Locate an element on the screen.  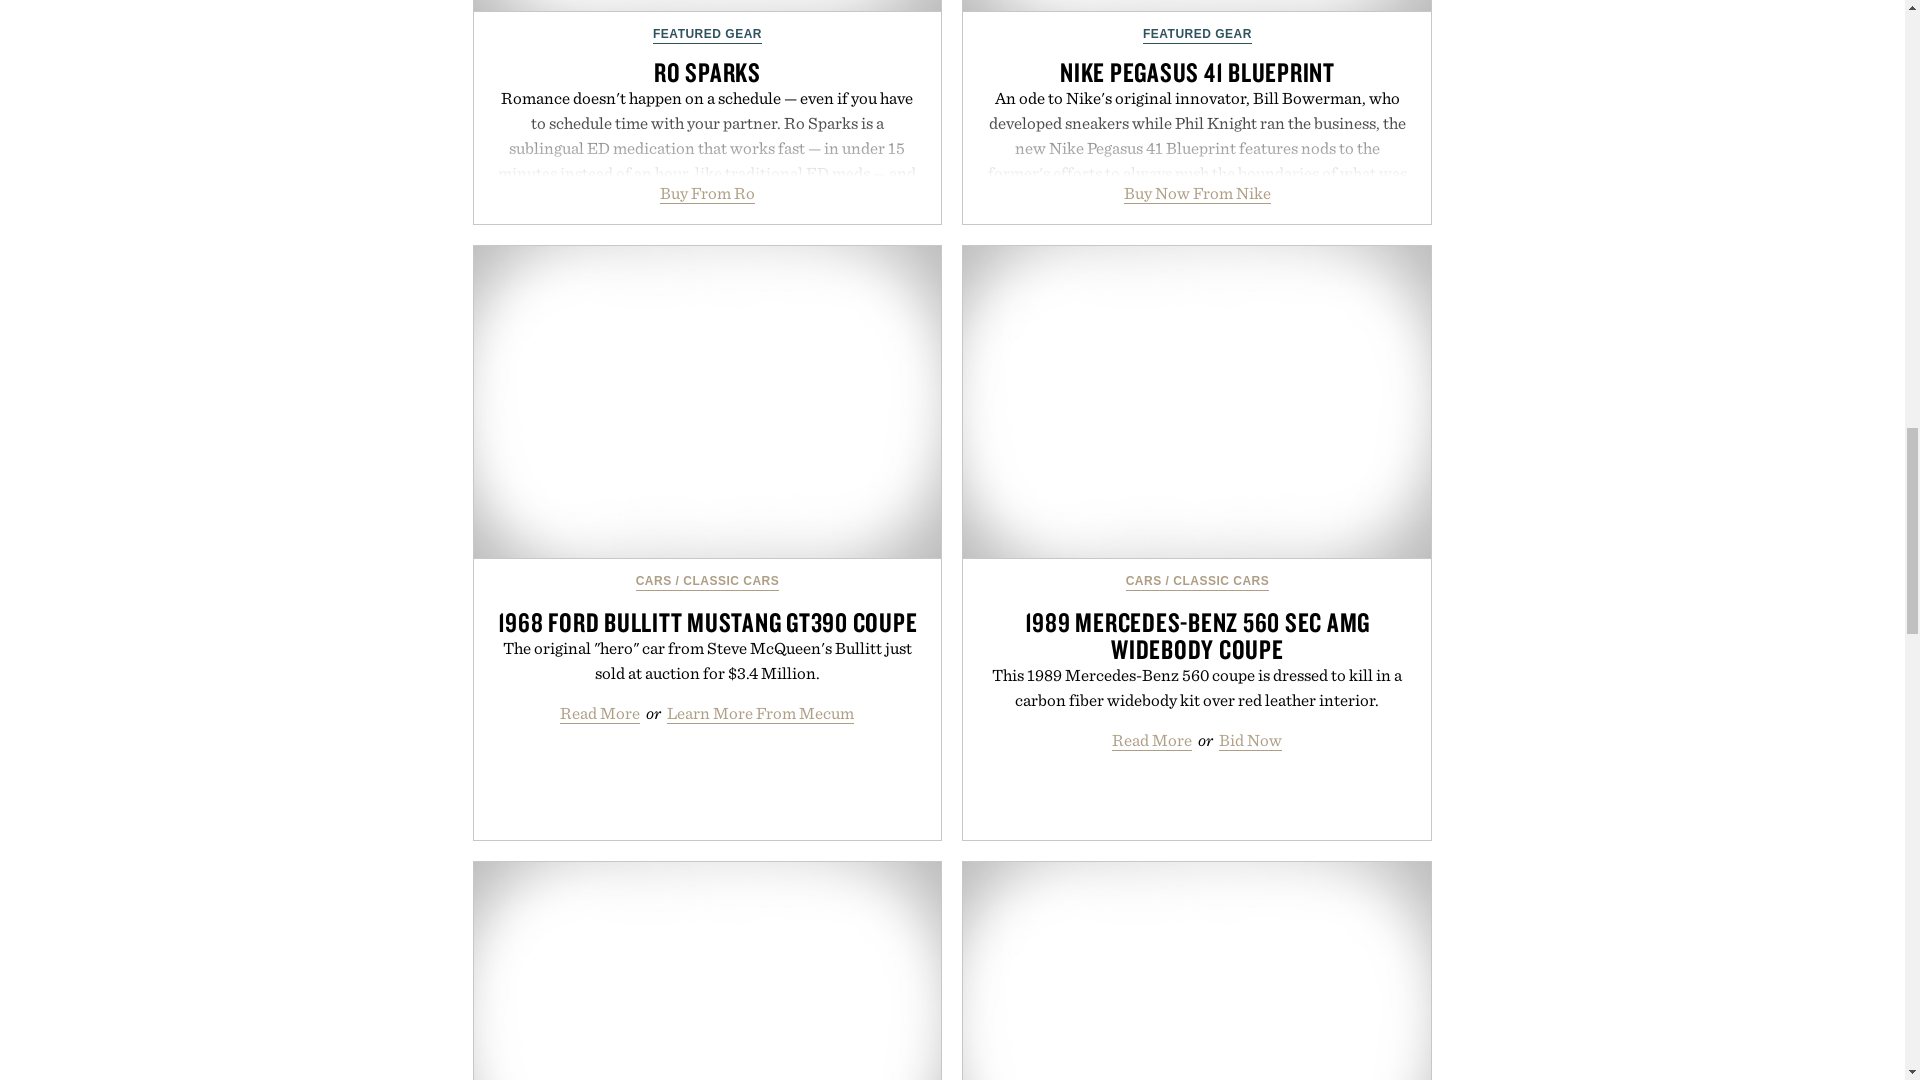
1968 Ford Bullitt Mustang GT390 Coupe is located at coordinates (708, 402).